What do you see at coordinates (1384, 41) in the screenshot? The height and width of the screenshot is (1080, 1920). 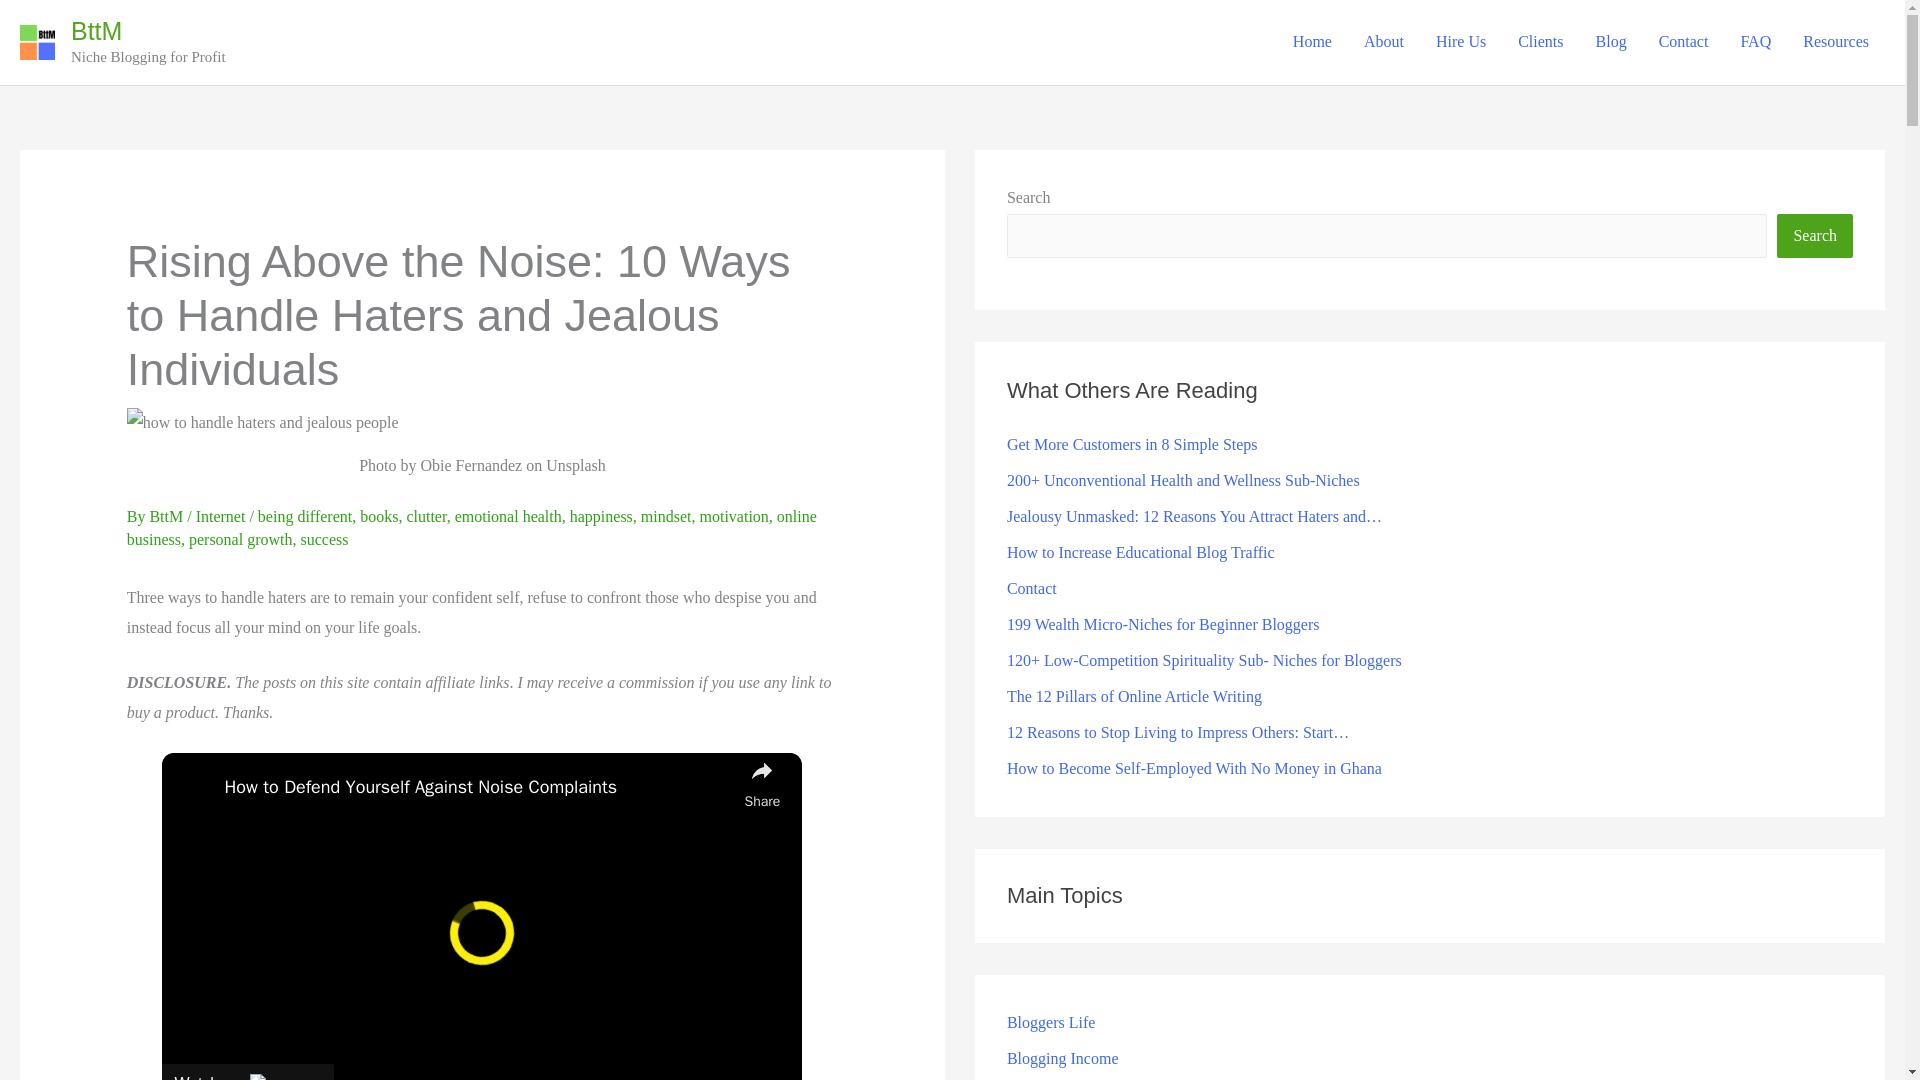 I see `About` at bounding box center [1384, 41].